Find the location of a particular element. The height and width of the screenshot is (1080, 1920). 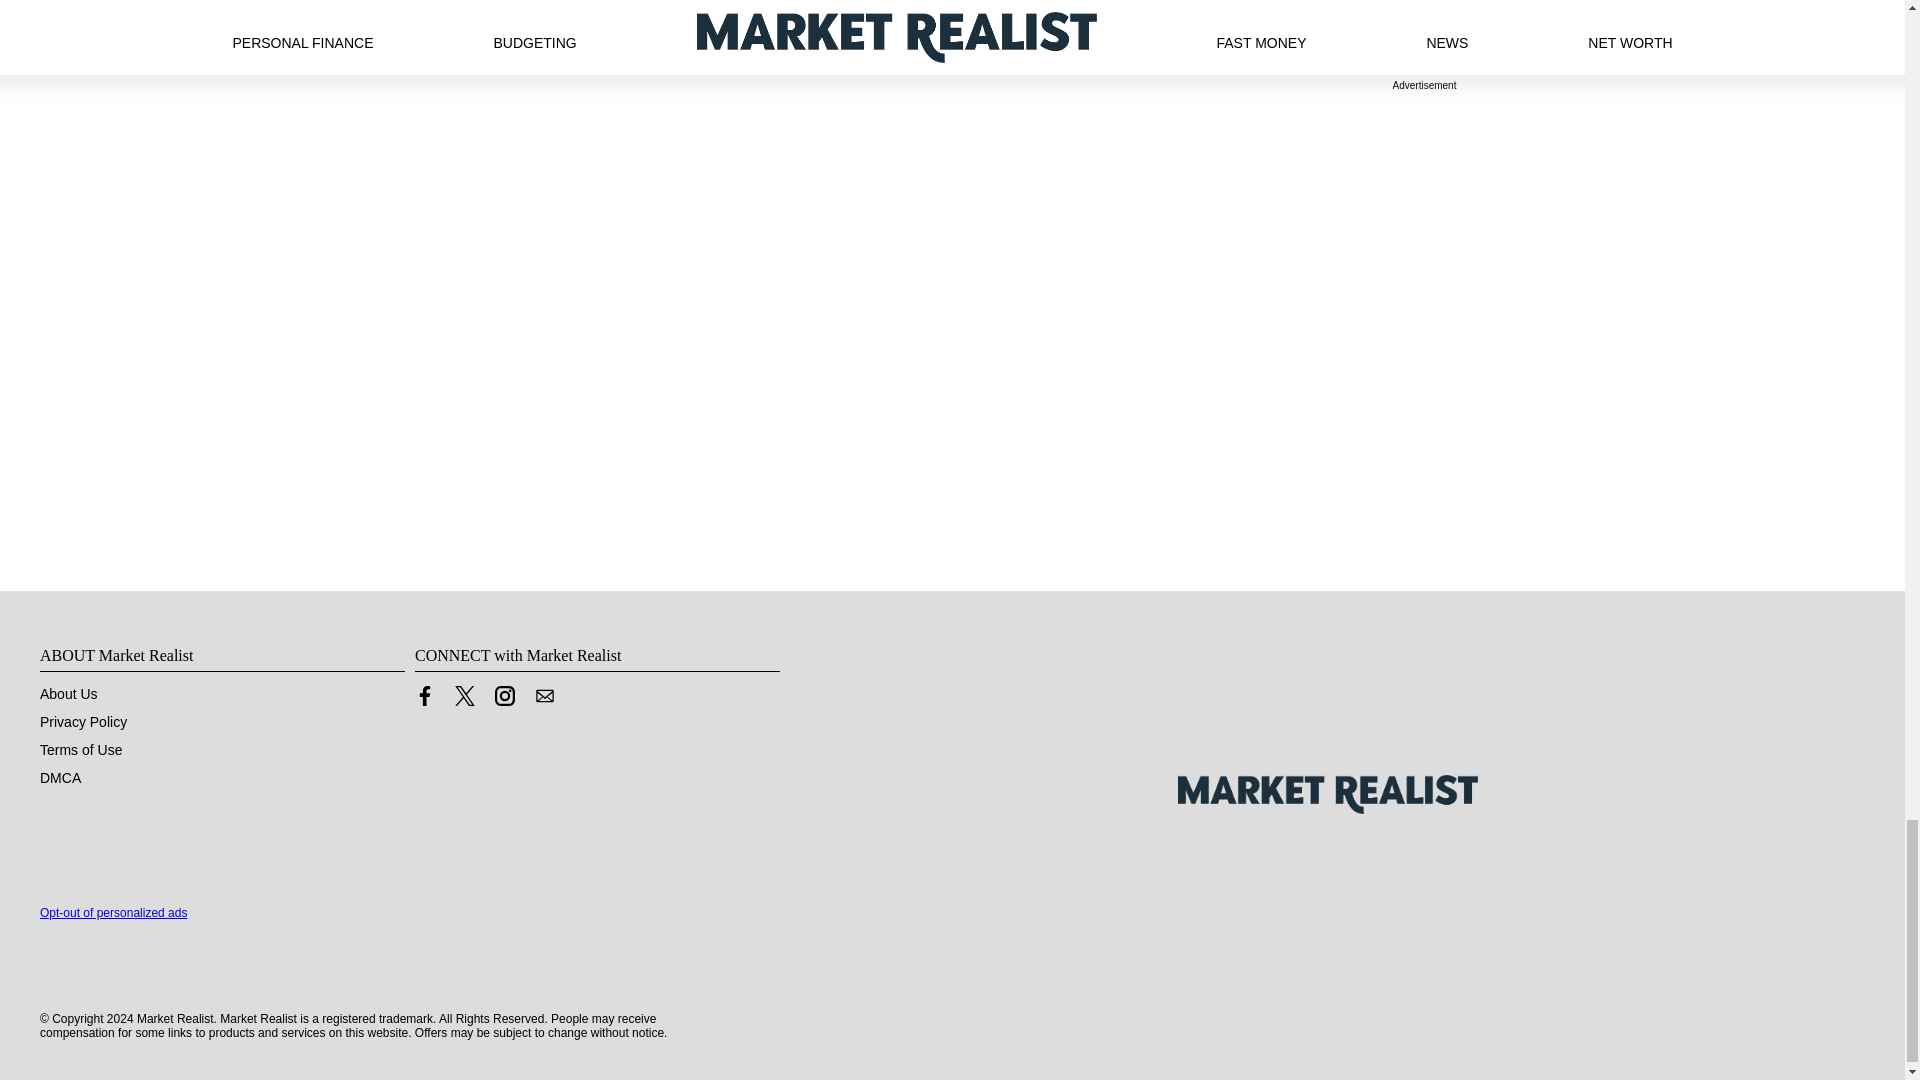

About Us is located at coordinates (68, 694).